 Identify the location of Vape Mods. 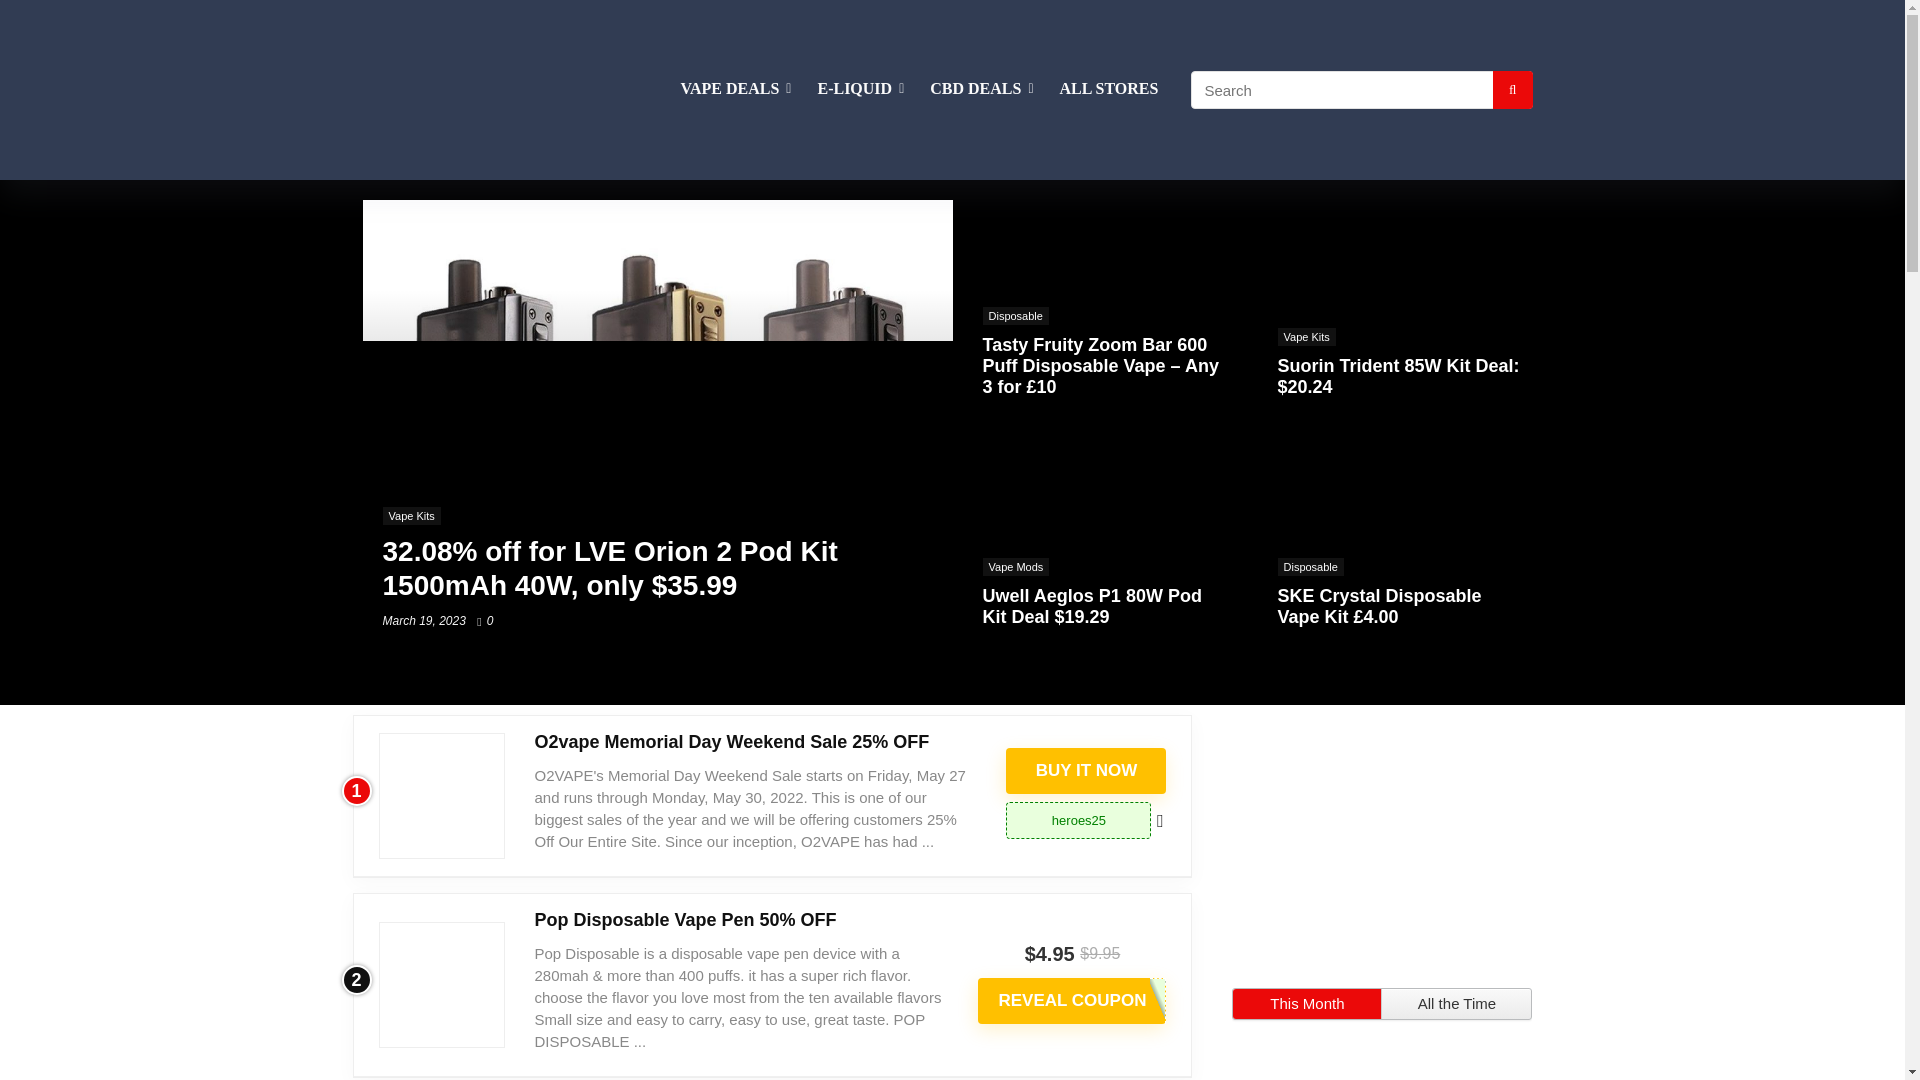
(1014, 566).